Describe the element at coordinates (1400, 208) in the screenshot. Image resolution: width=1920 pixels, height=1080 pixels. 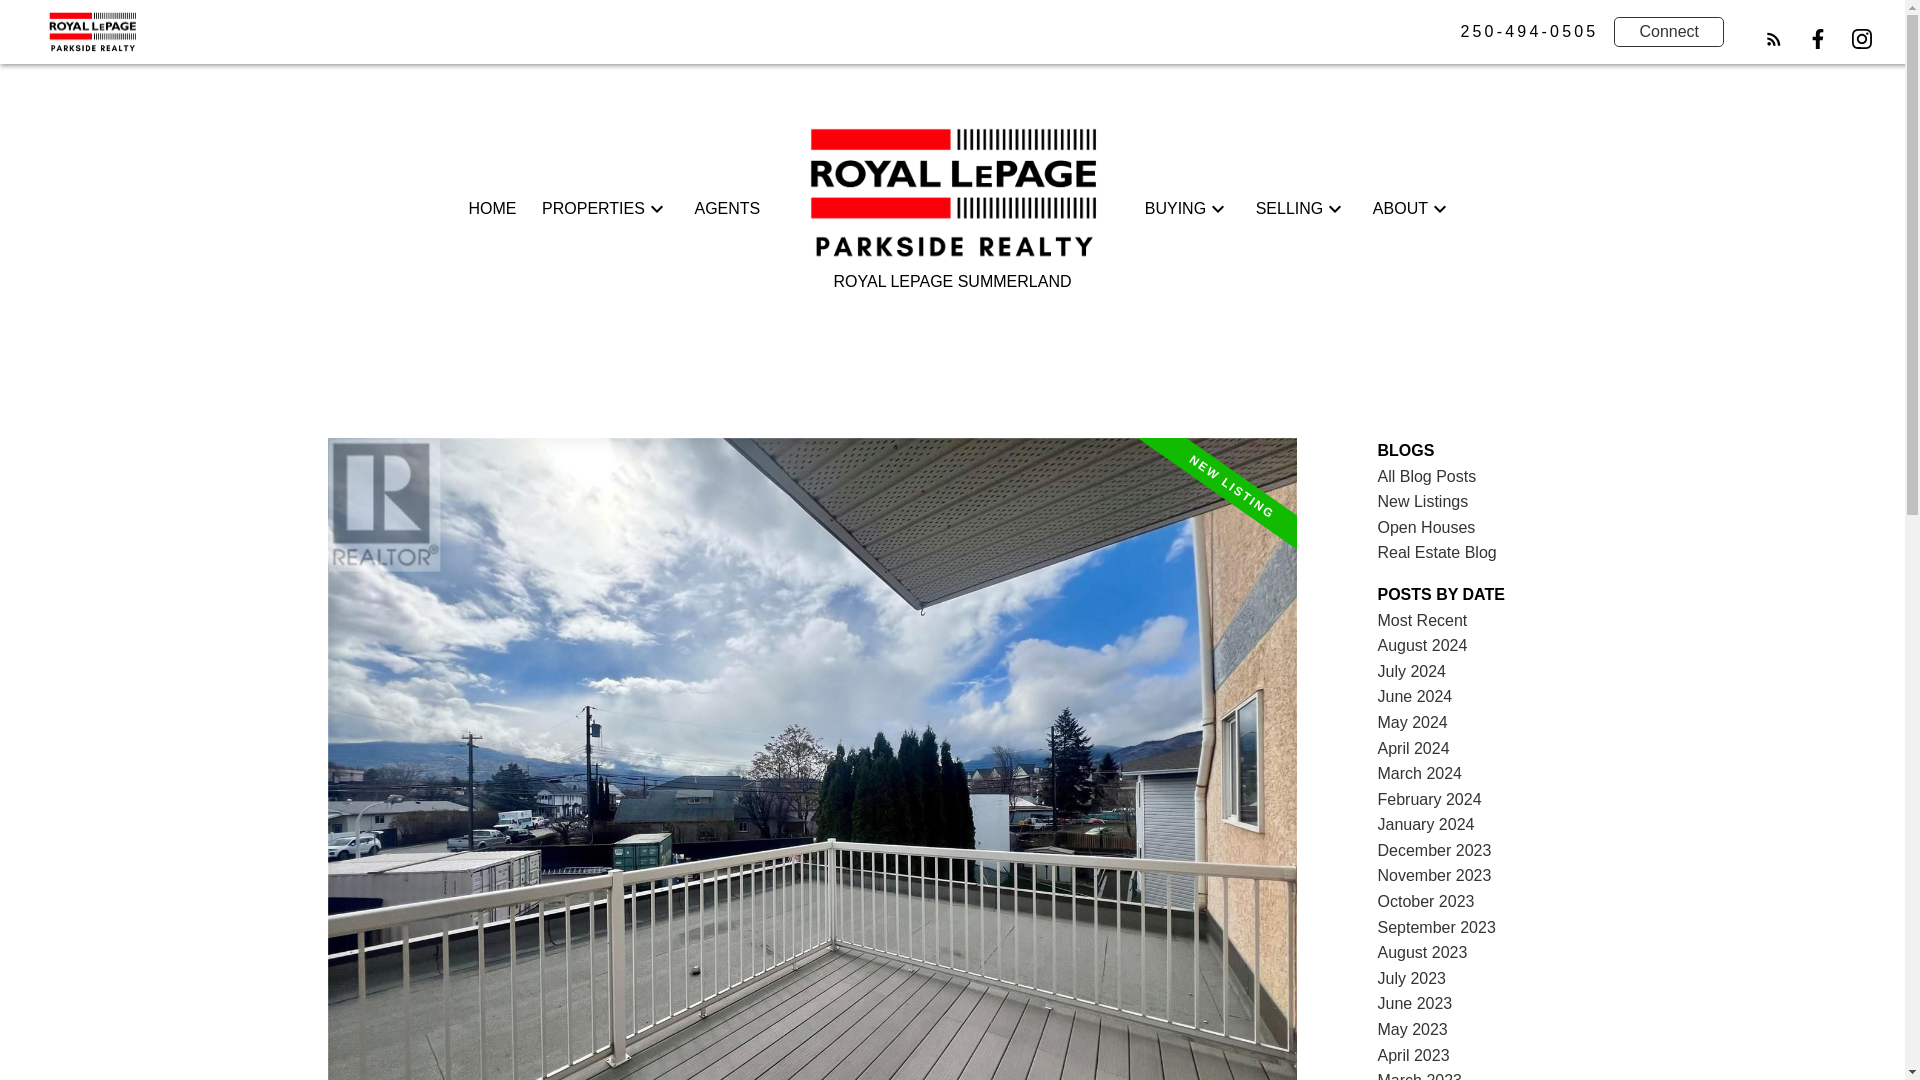
I see `ABOUT` at that location.